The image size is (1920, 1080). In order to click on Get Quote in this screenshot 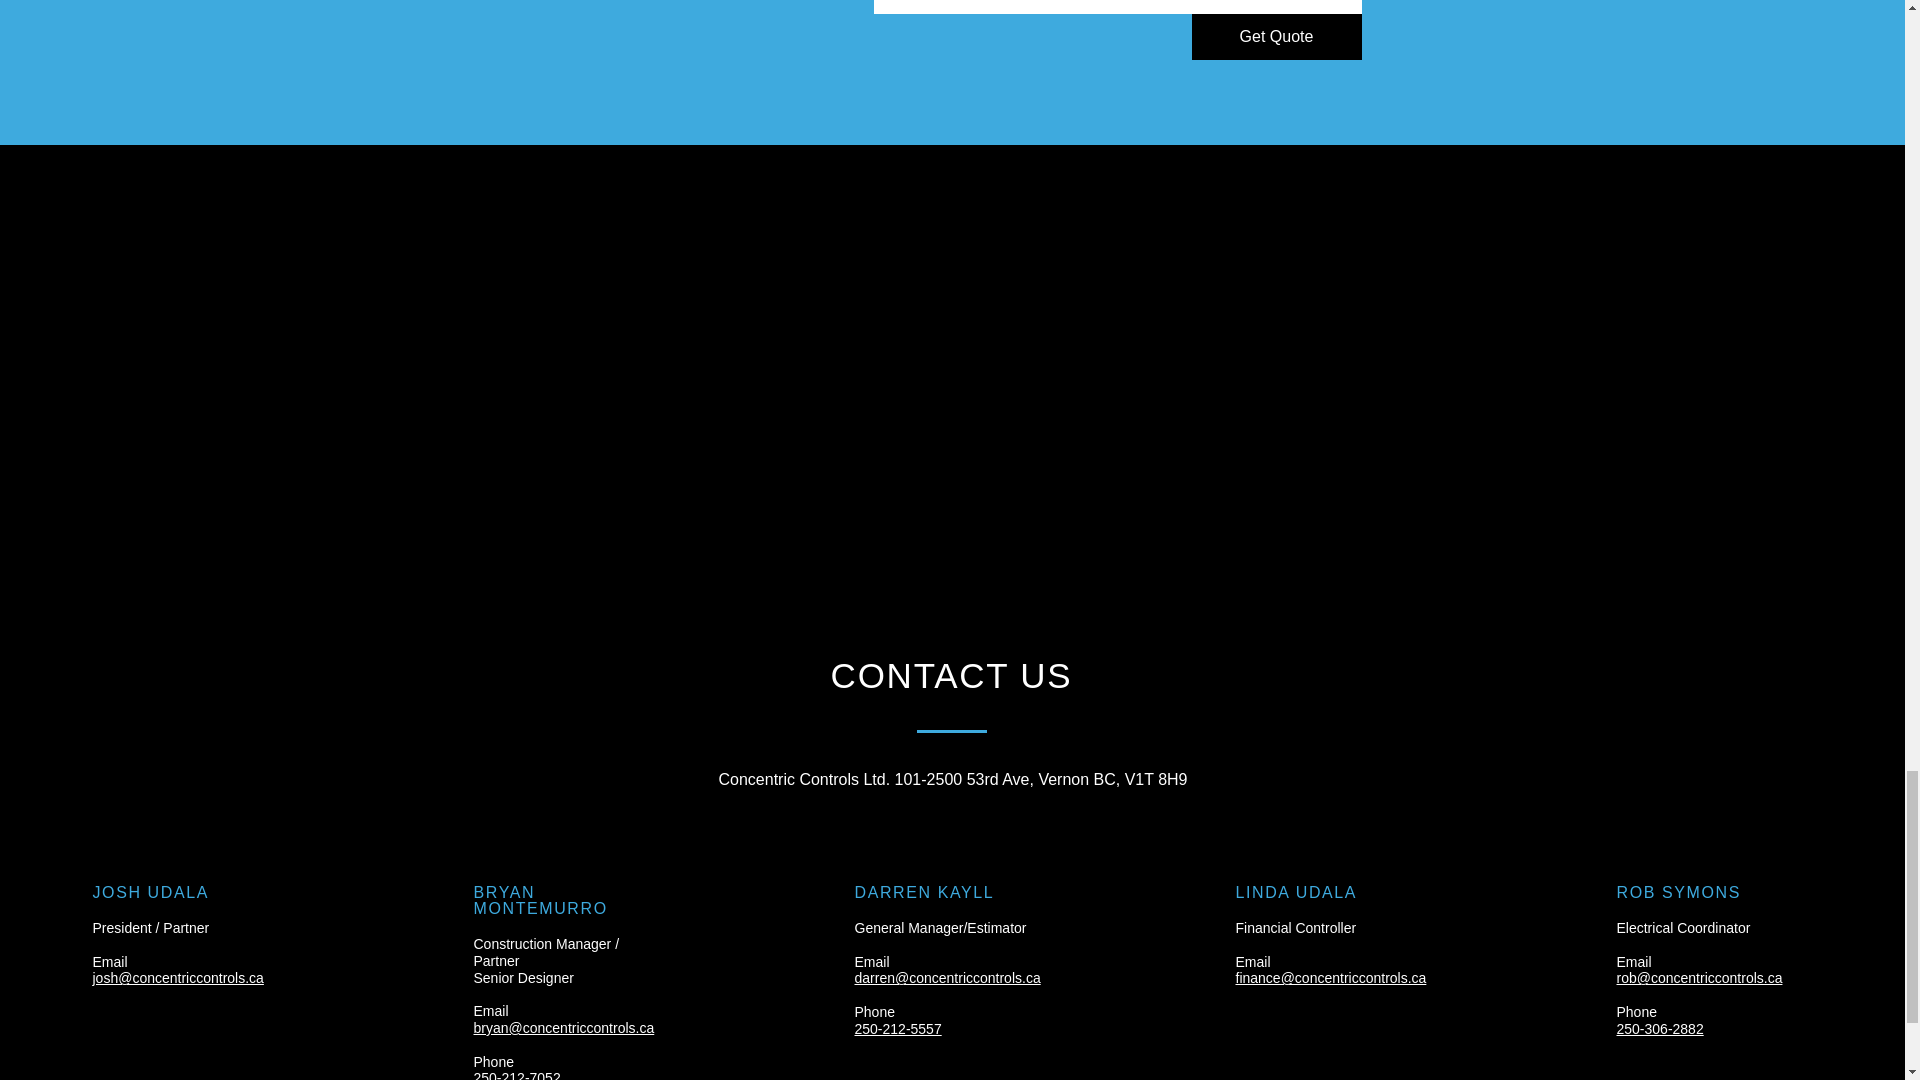, I will do `click(1276, 37)`.